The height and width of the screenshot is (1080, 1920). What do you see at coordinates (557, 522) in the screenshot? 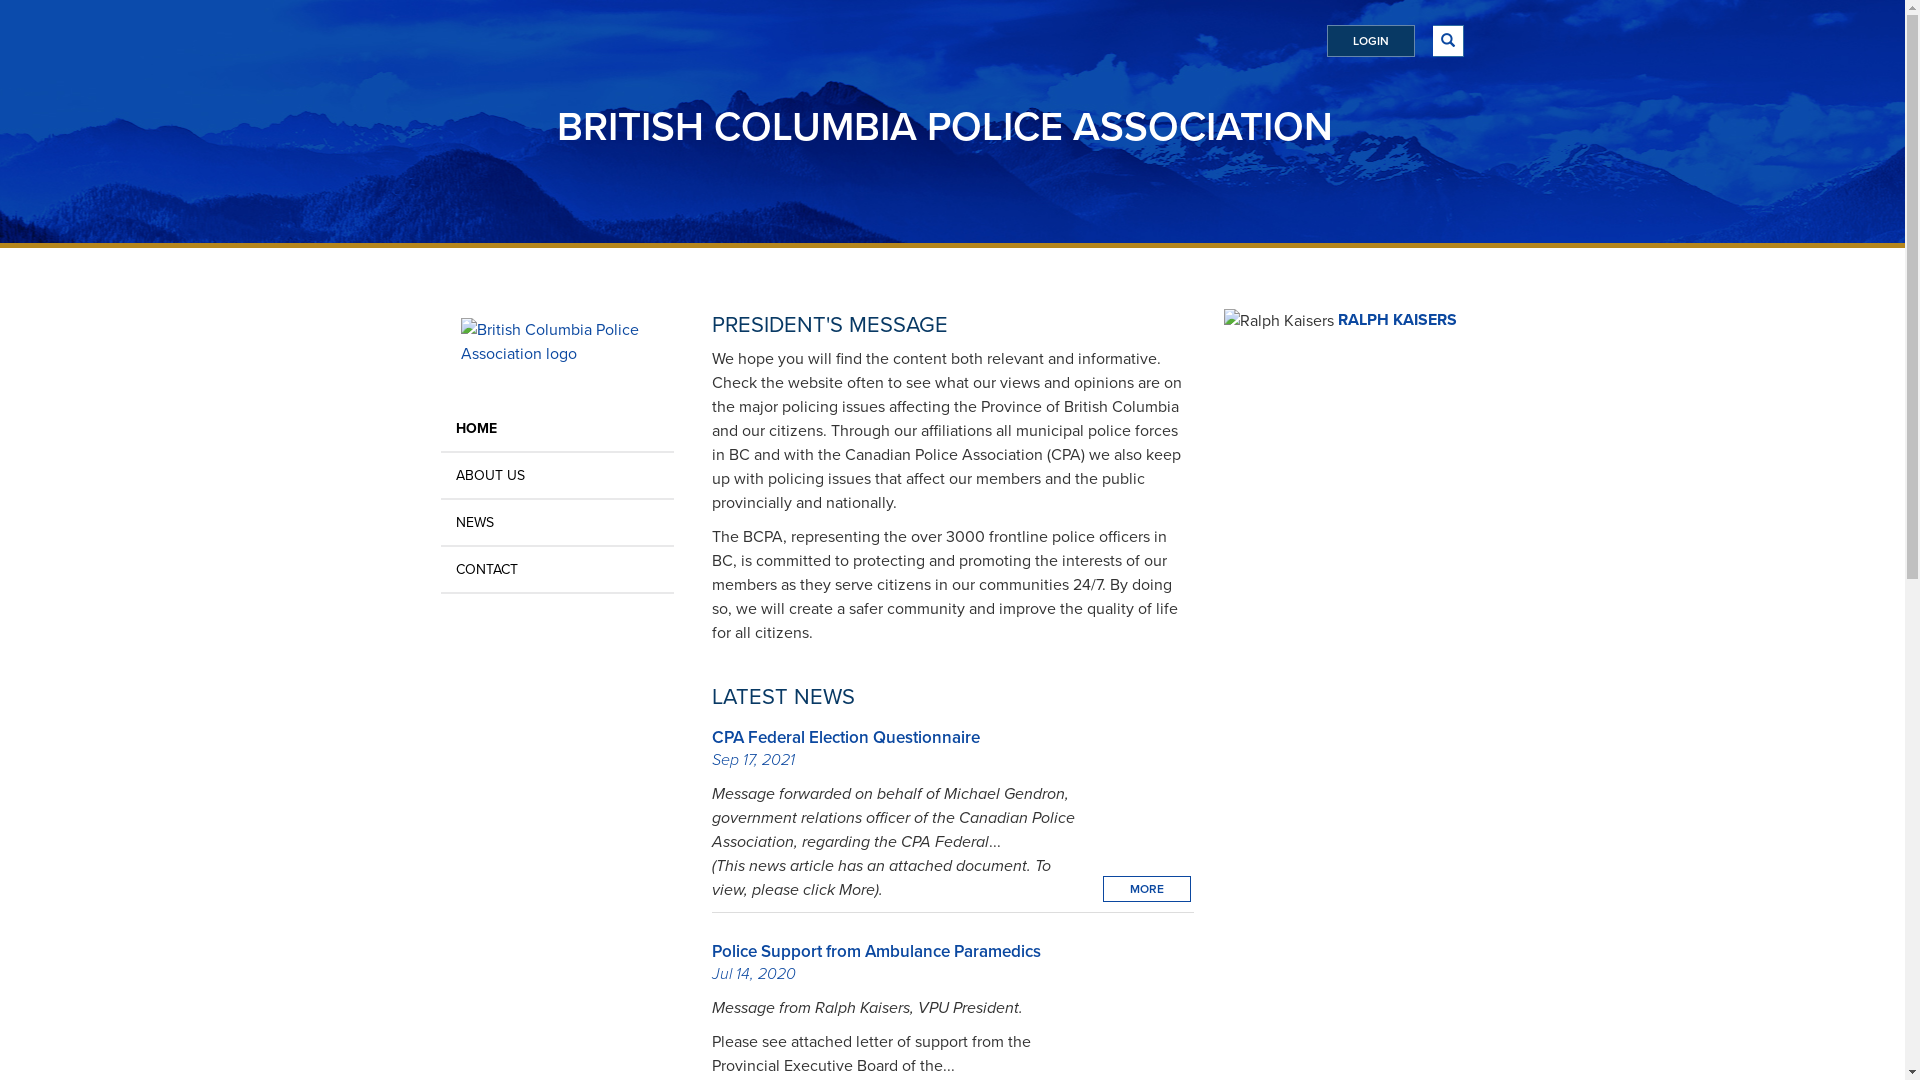
I see `NEWS` at bounding box center [557, 522].